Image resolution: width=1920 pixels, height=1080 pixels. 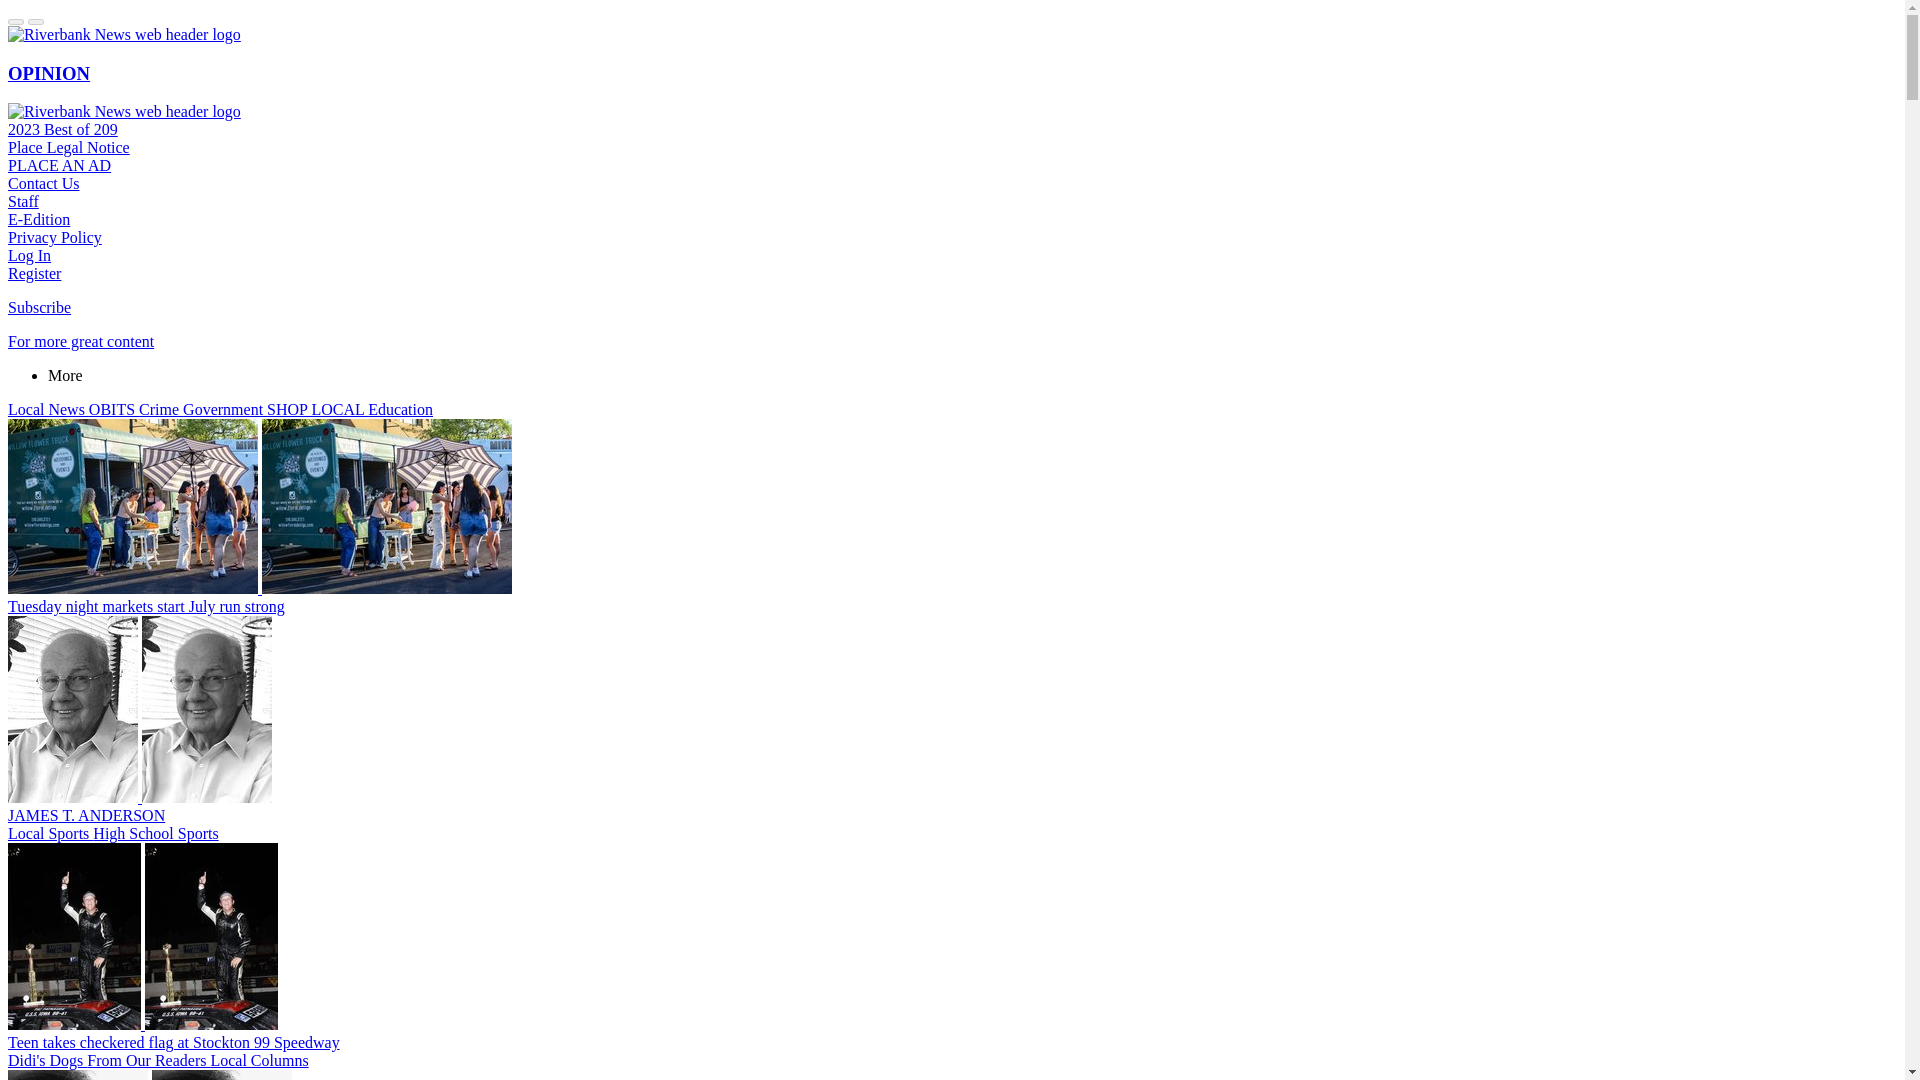 What do you see at coordinates (34, 272) in the screenshot?
I see `Register` at bounding box center [34, 272].